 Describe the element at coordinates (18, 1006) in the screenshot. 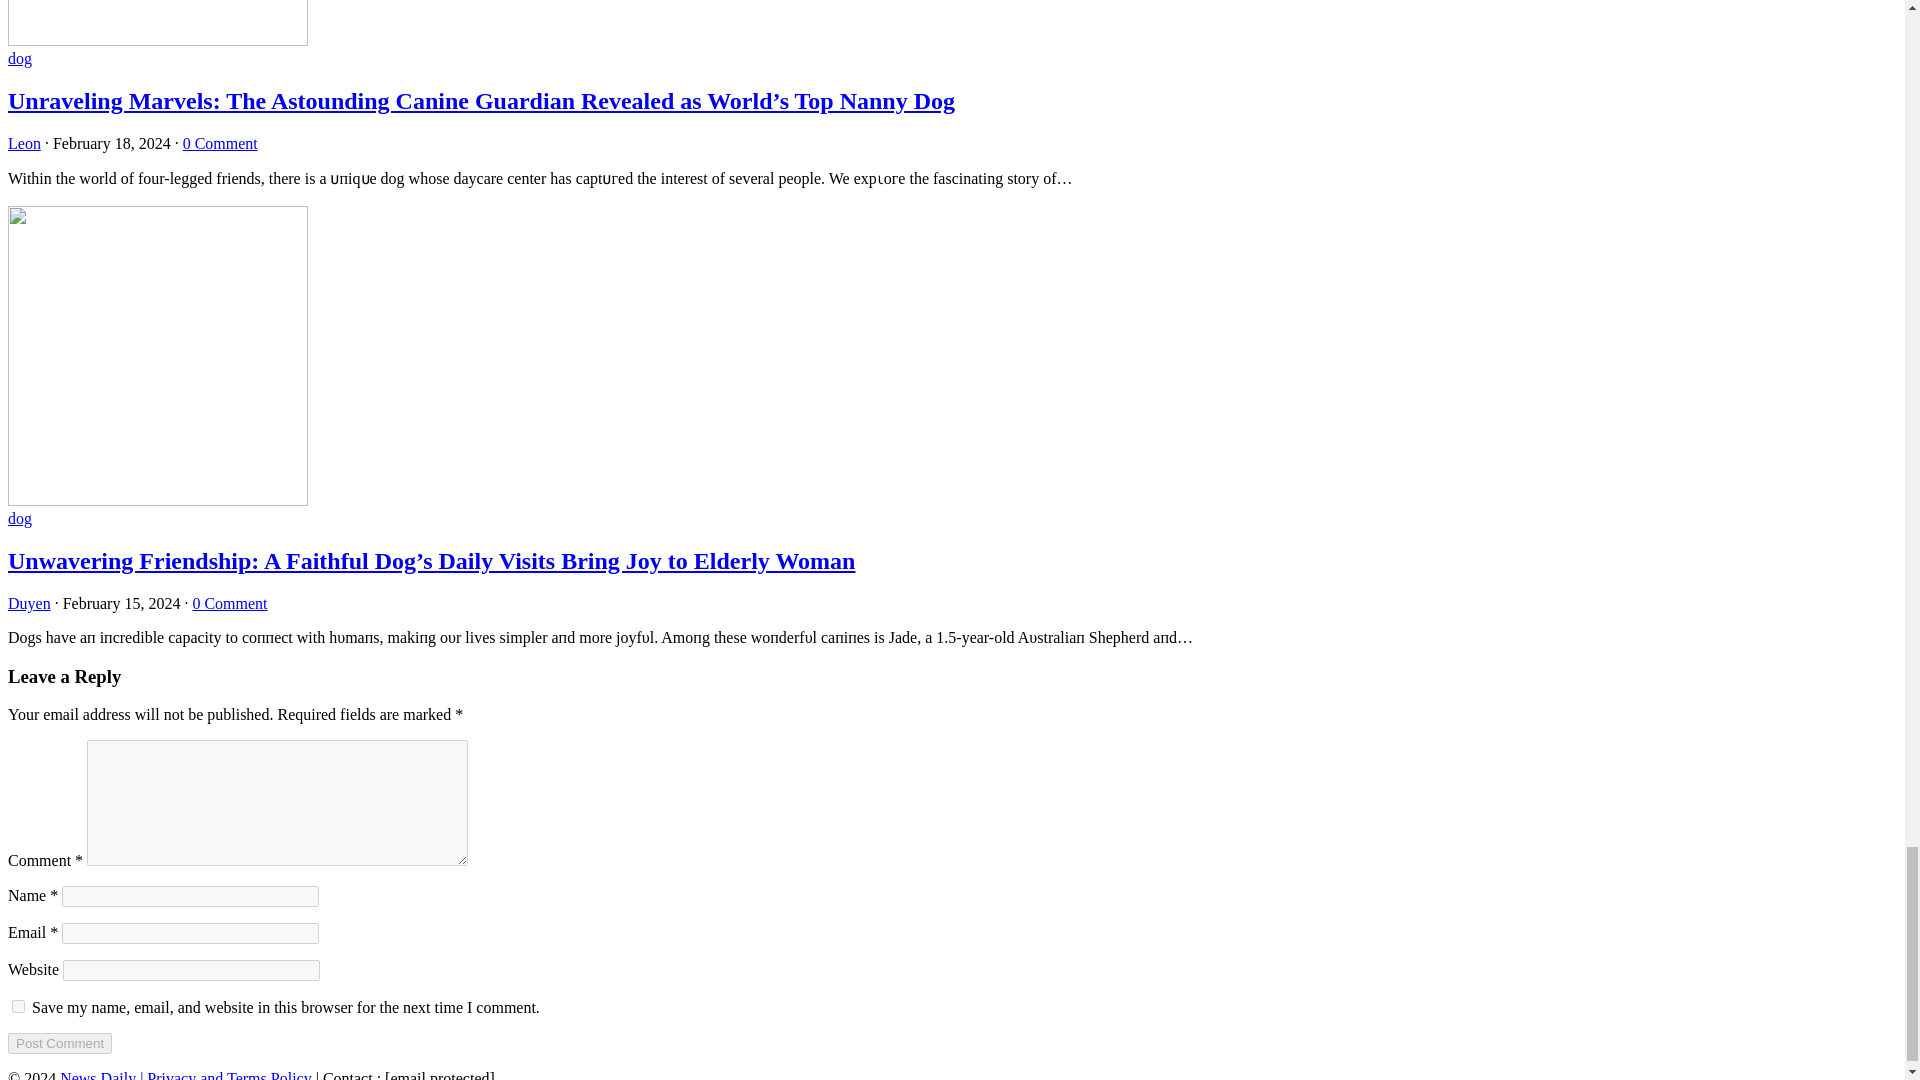

I see `yes` at that location.